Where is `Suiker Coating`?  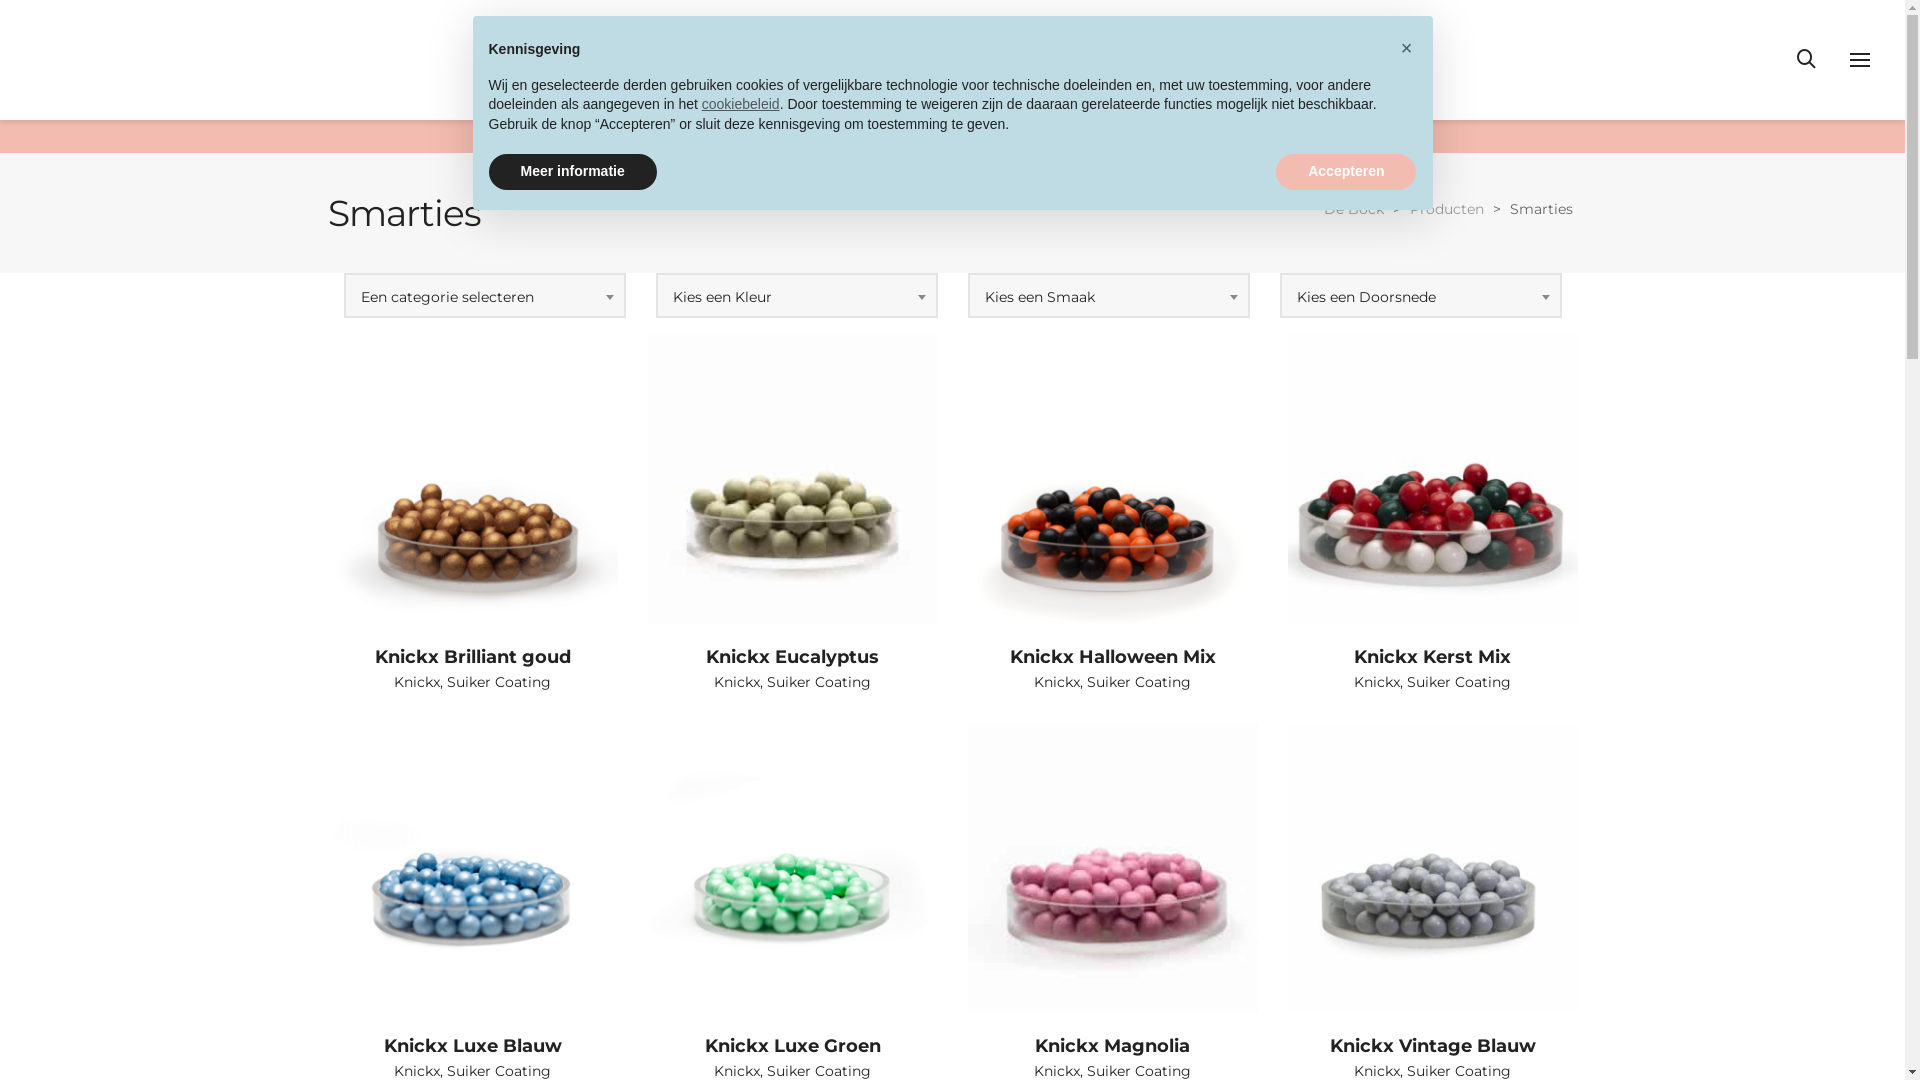 Suiker Coating is located at coordinates (819, 682).